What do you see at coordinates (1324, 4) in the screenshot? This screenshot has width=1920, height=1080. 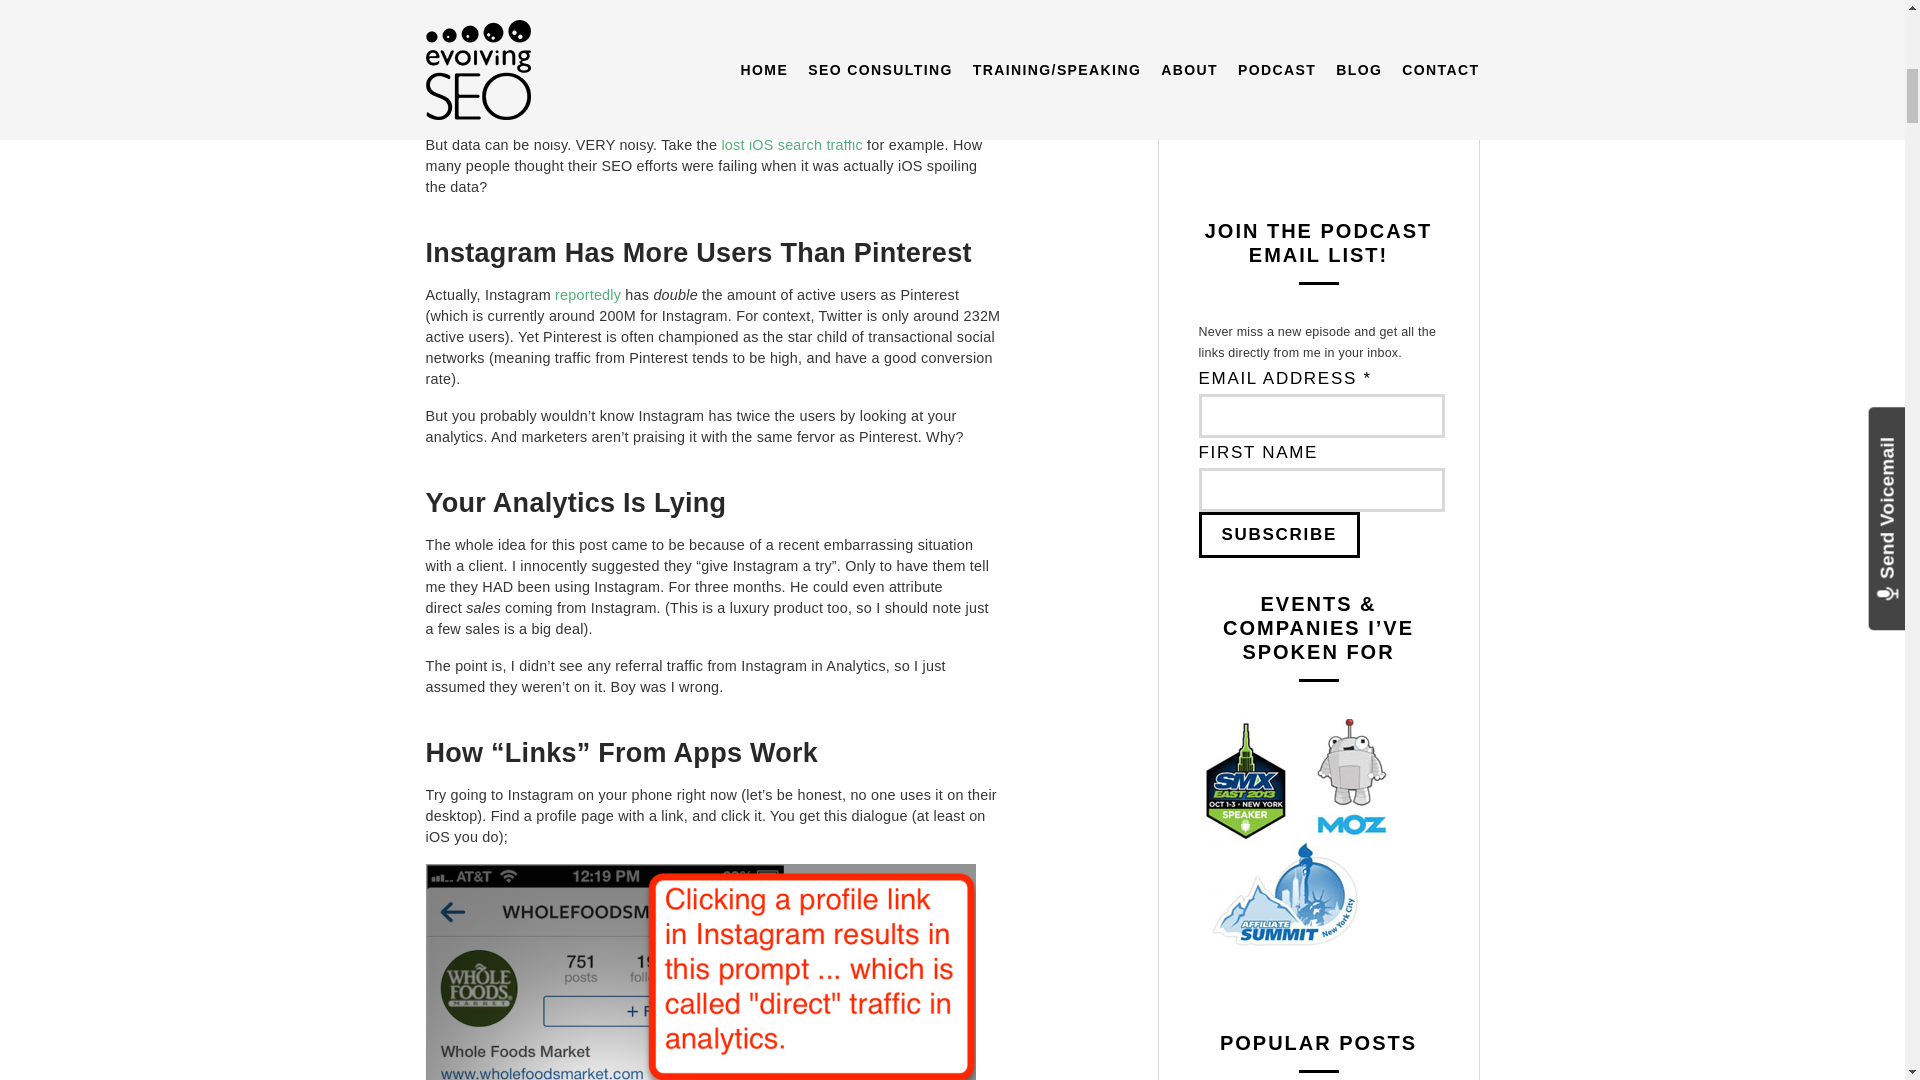 I see `Subscribe on Android` at bounding box center [1324, 4].